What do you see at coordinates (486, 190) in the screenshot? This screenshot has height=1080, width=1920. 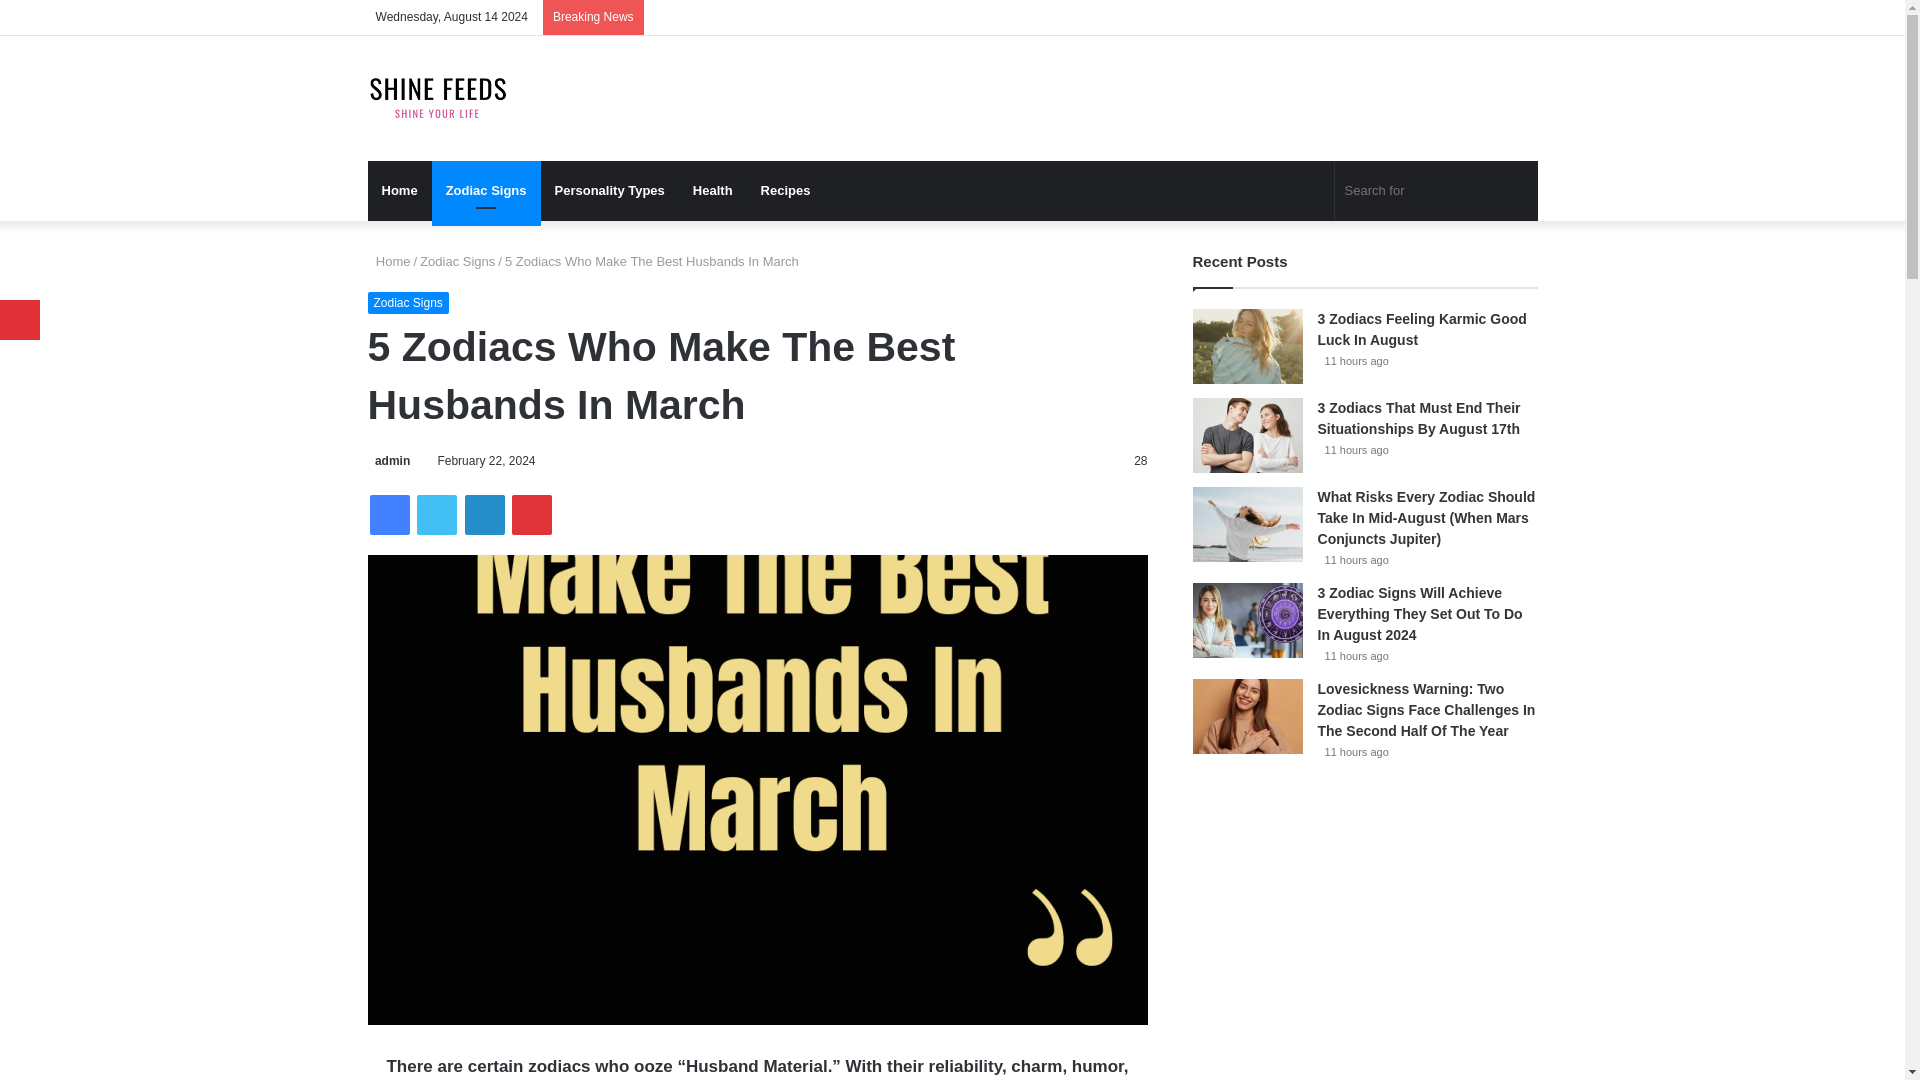 I see `Zodiac Signs` at bounding box center [486, 190].